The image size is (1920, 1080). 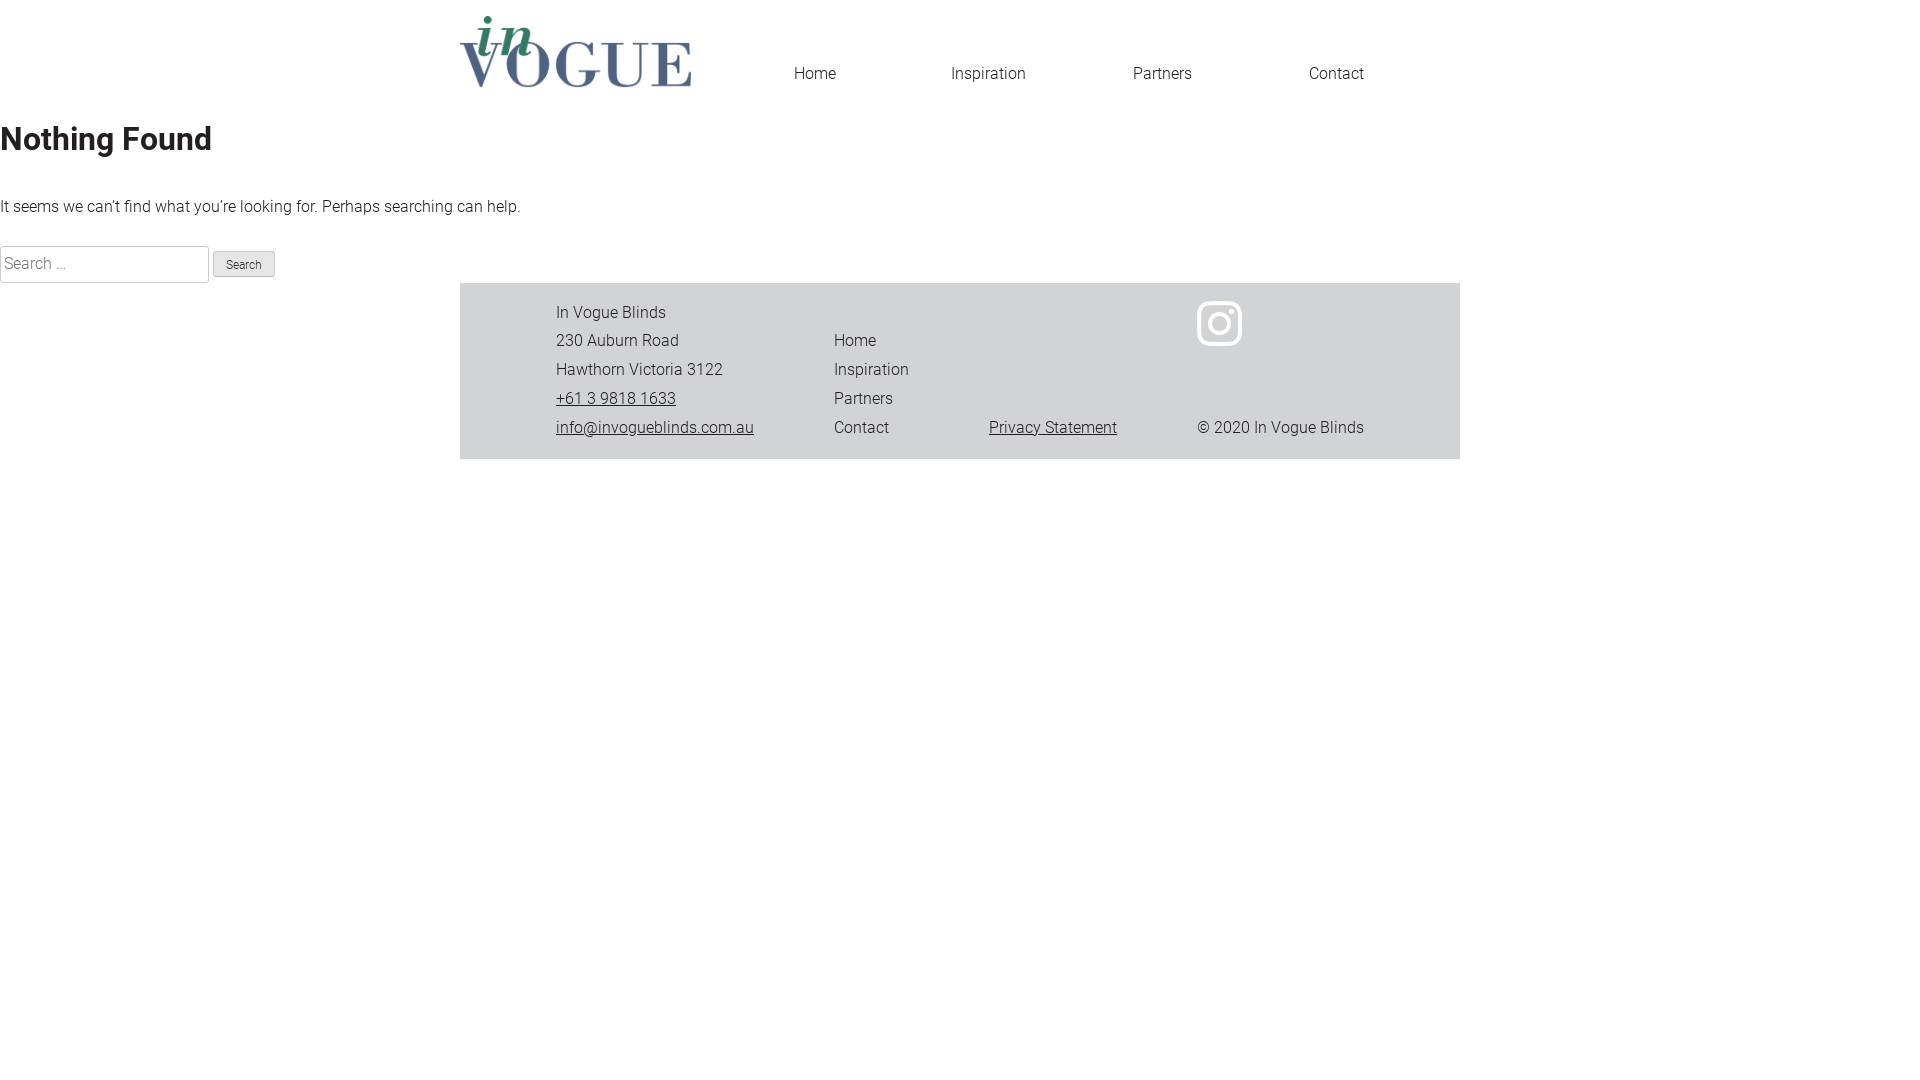 I want to click on Contact, so click(x=862, y=428).